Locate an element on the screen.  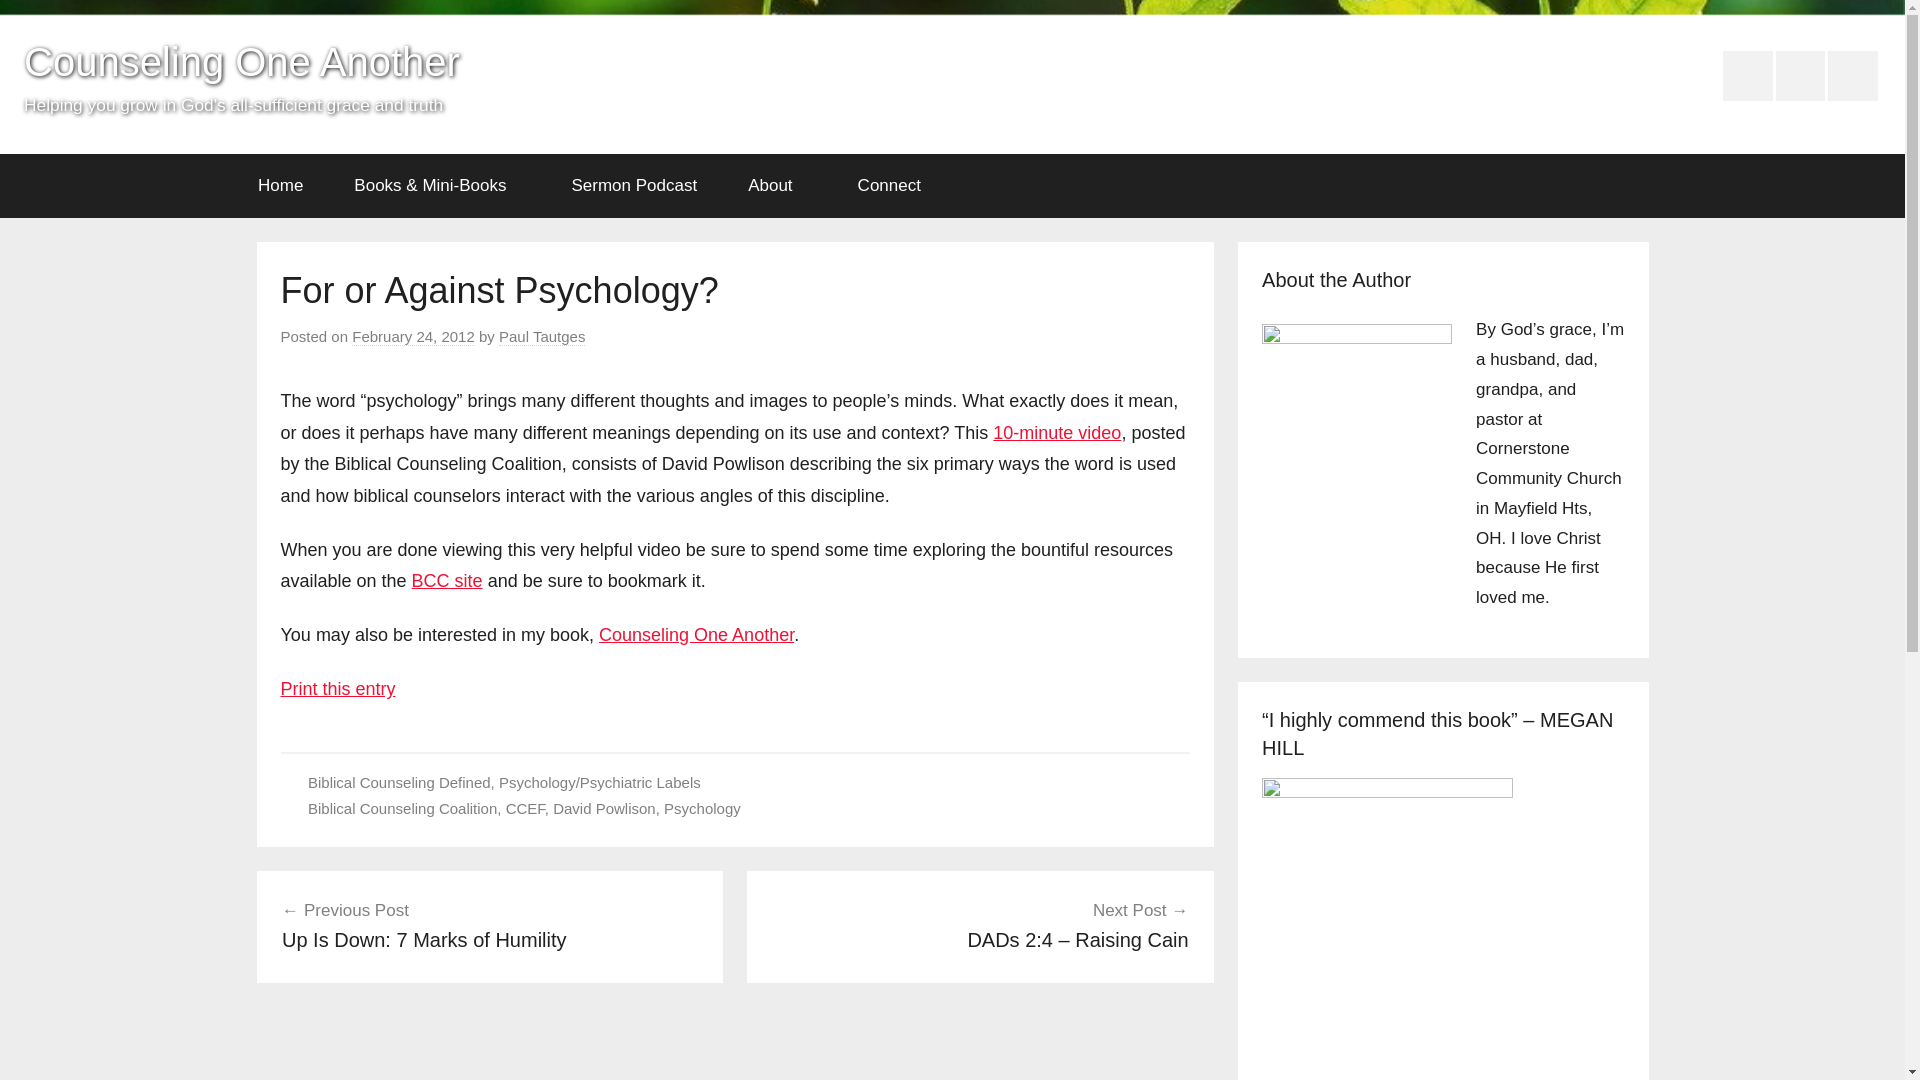
RSS is located at coordinates (1800, 76).